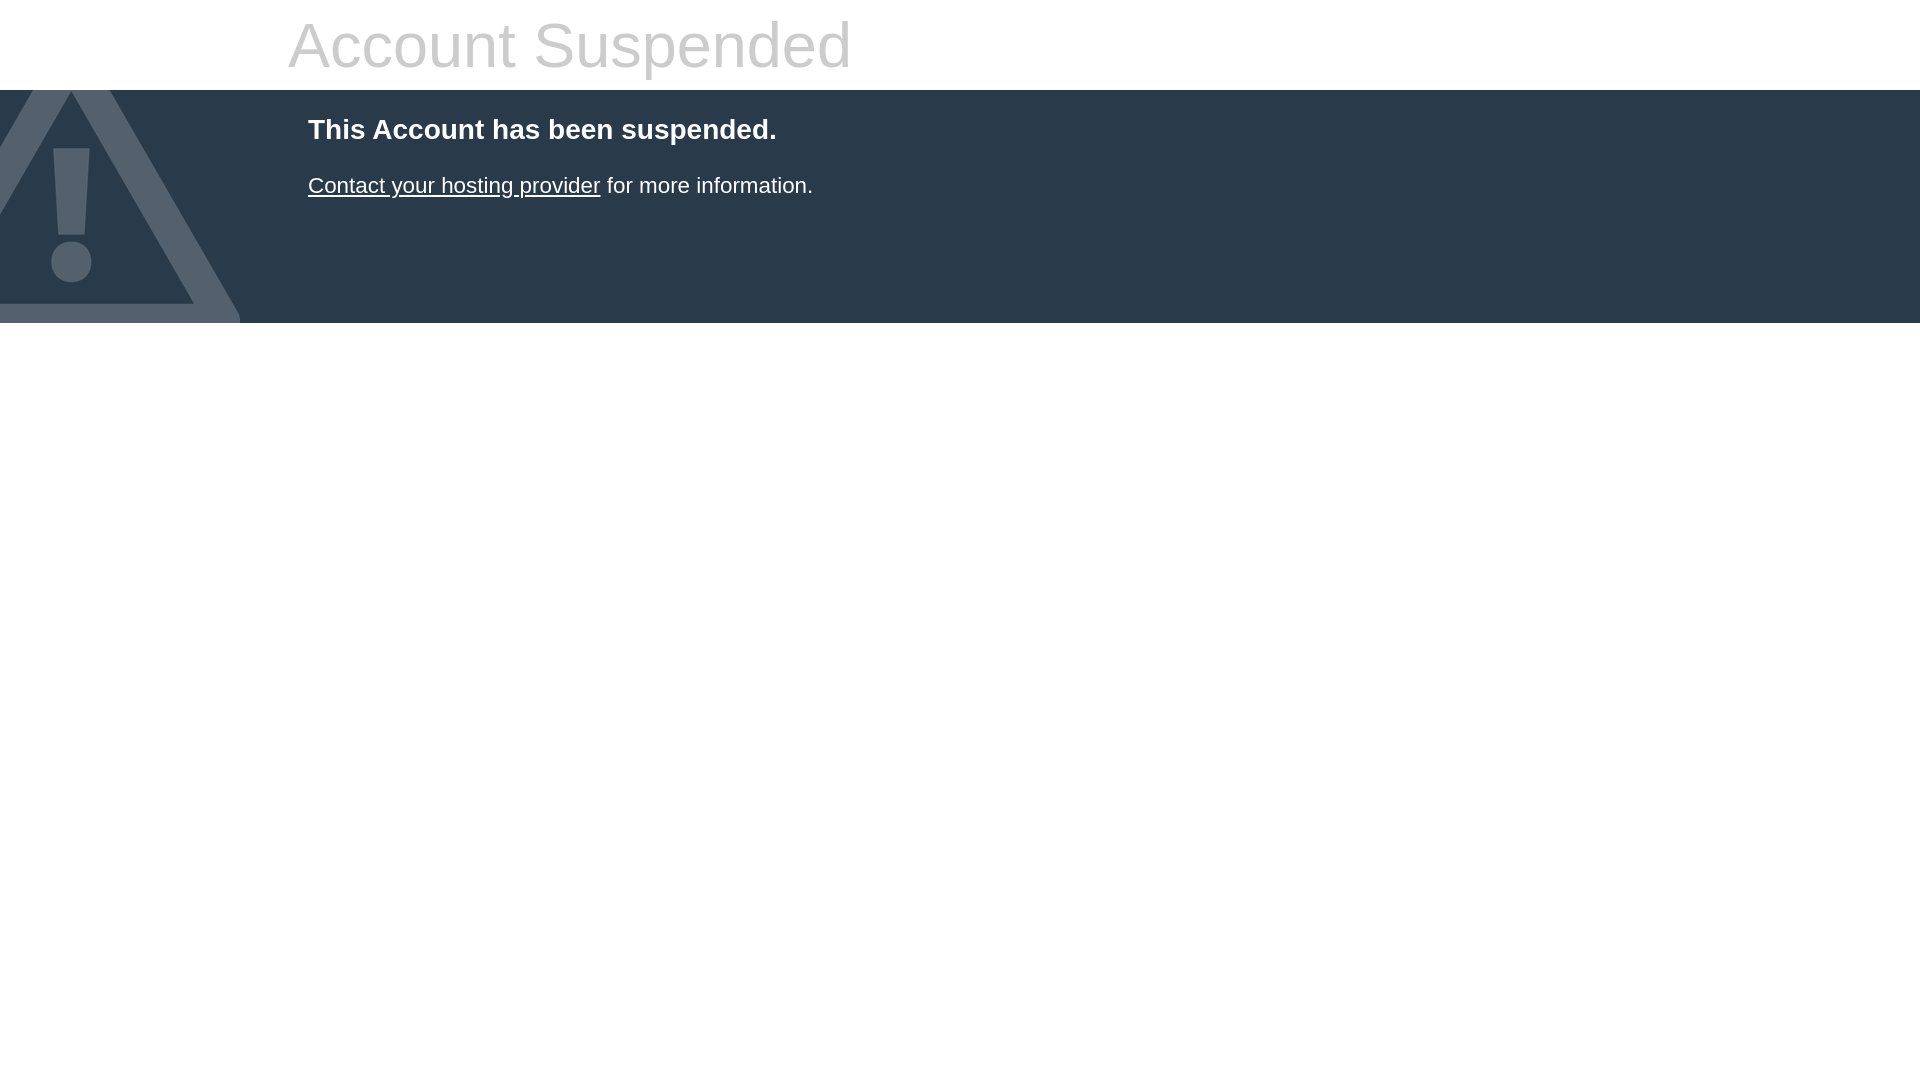 The height and width of the screenshot is (1080, 1920). I want to click on Contact your hosting provider, so click(454, 186).